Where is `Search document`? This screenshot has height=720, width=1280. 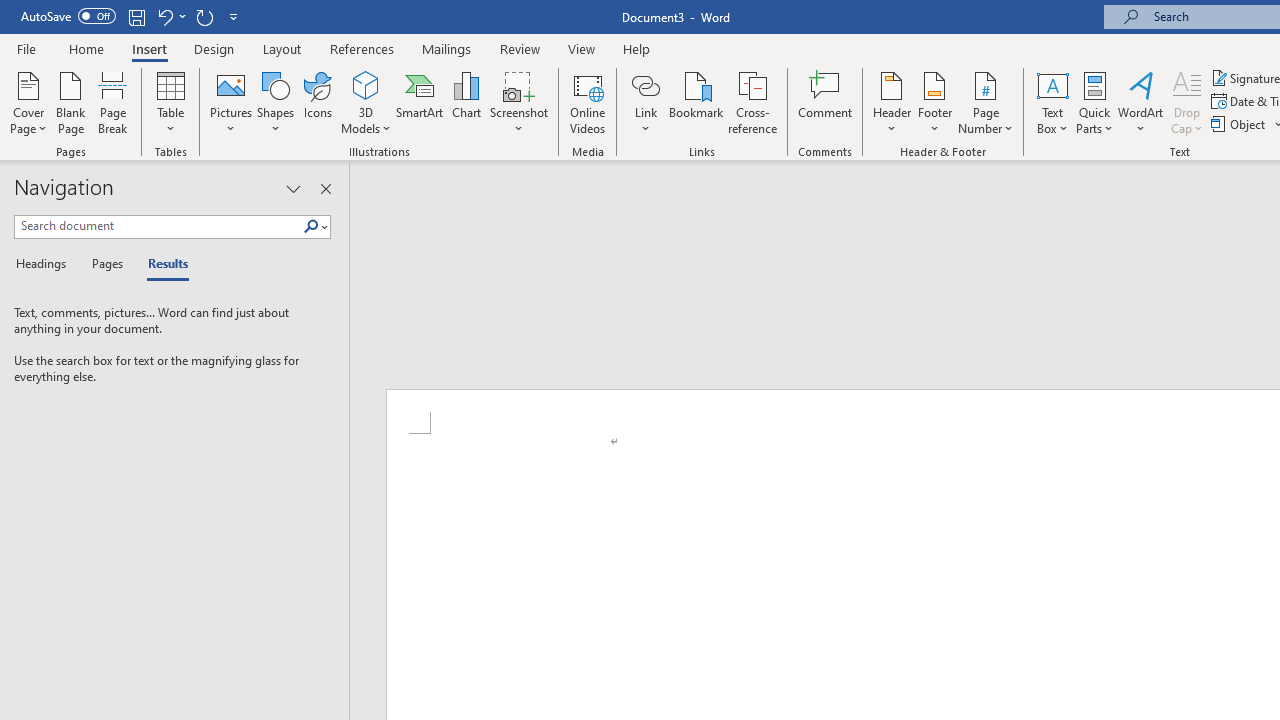
Search document is located at coordinates (158, 226).